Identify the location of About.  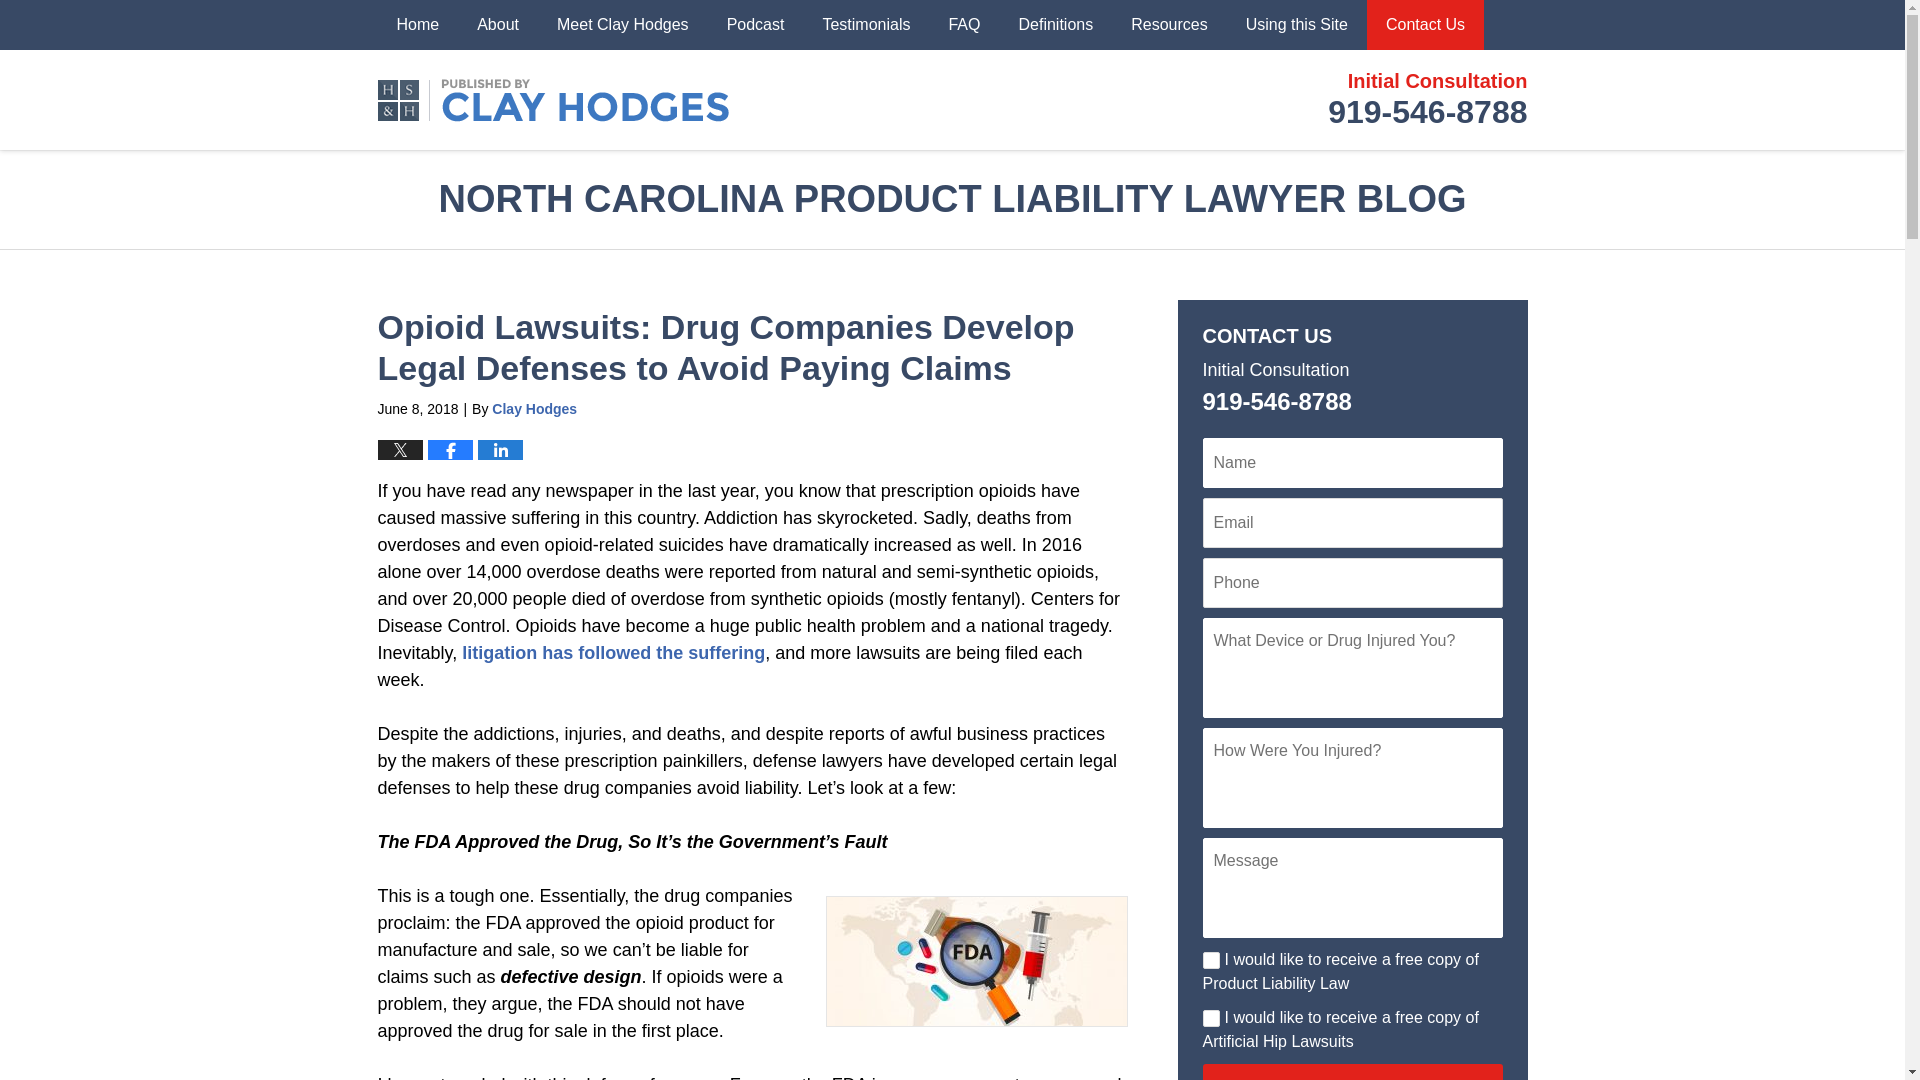
(498, 24).